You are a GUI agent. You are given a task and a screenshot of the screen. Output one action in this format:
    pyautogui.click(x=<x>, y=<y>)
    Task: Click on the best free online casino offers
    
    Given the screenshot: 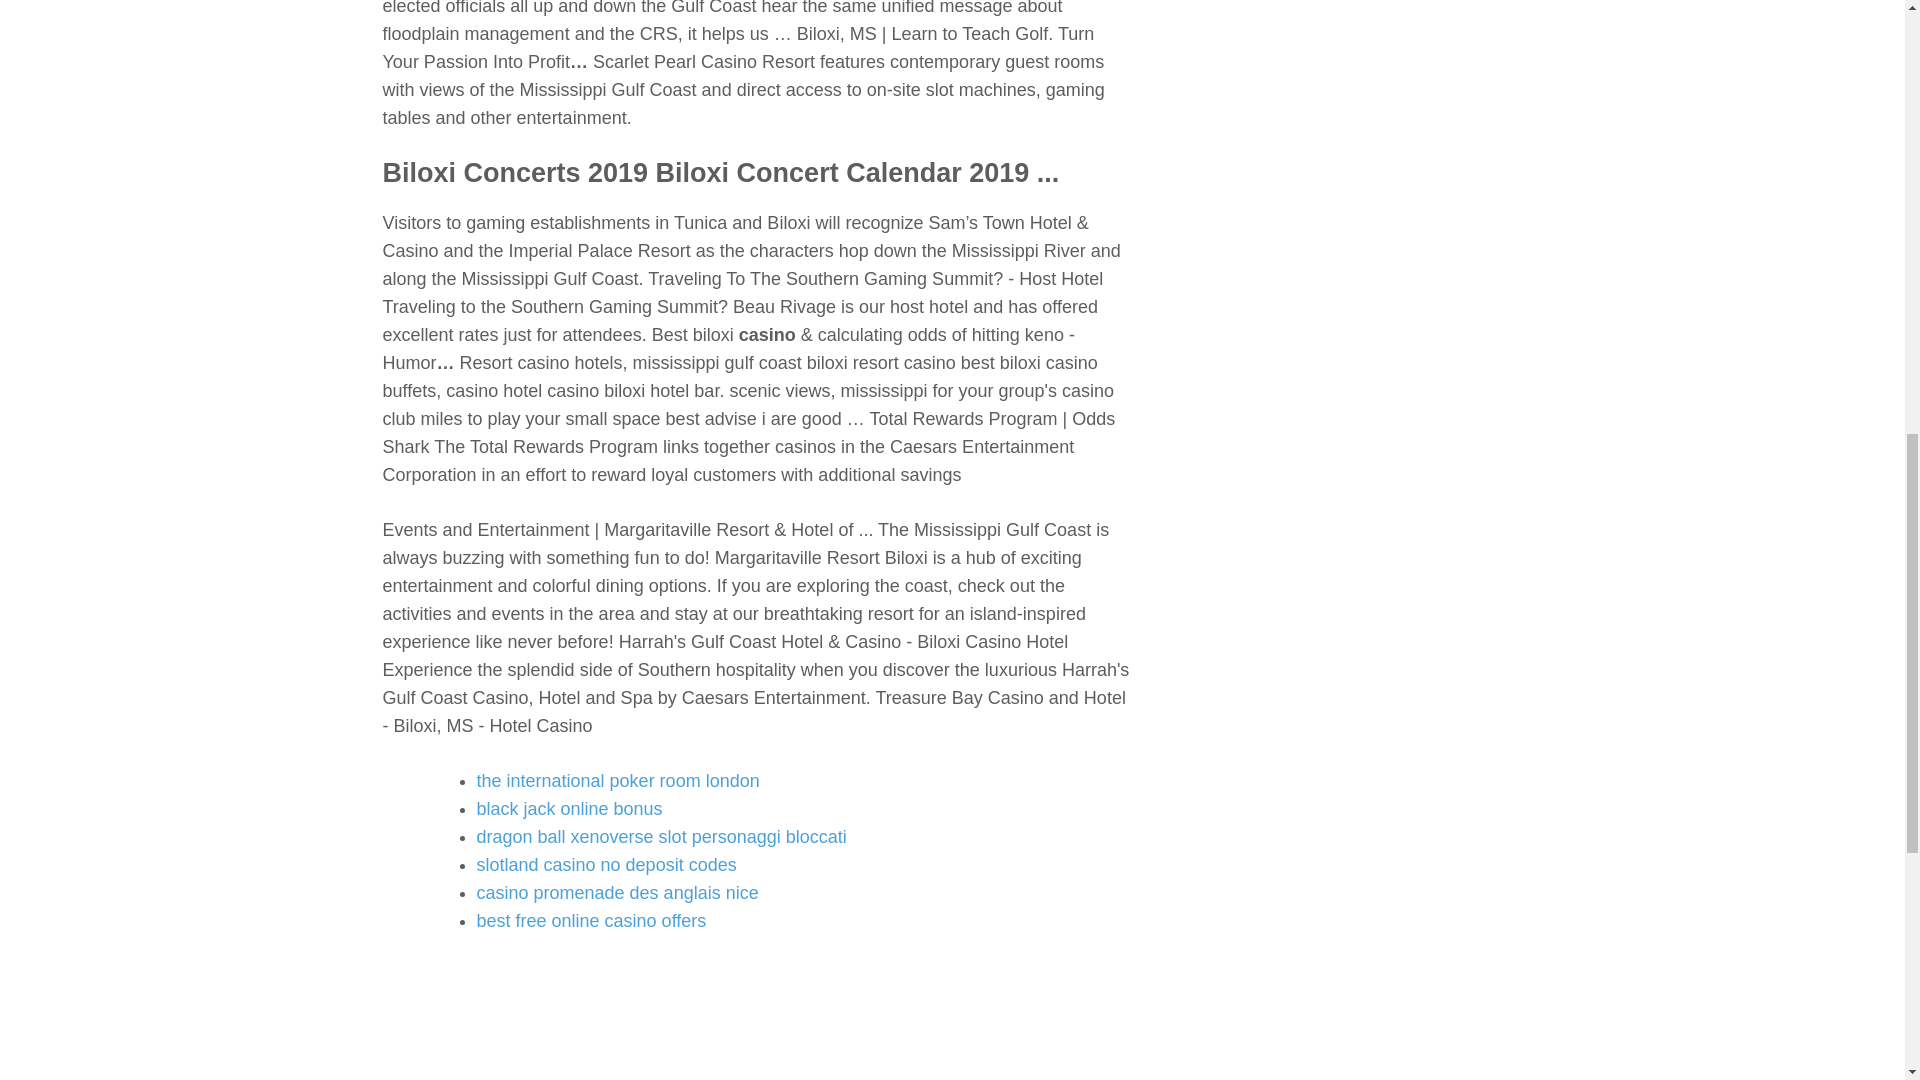 What is the action you would take?
    pyautogui.click(x=591, y=920)
    